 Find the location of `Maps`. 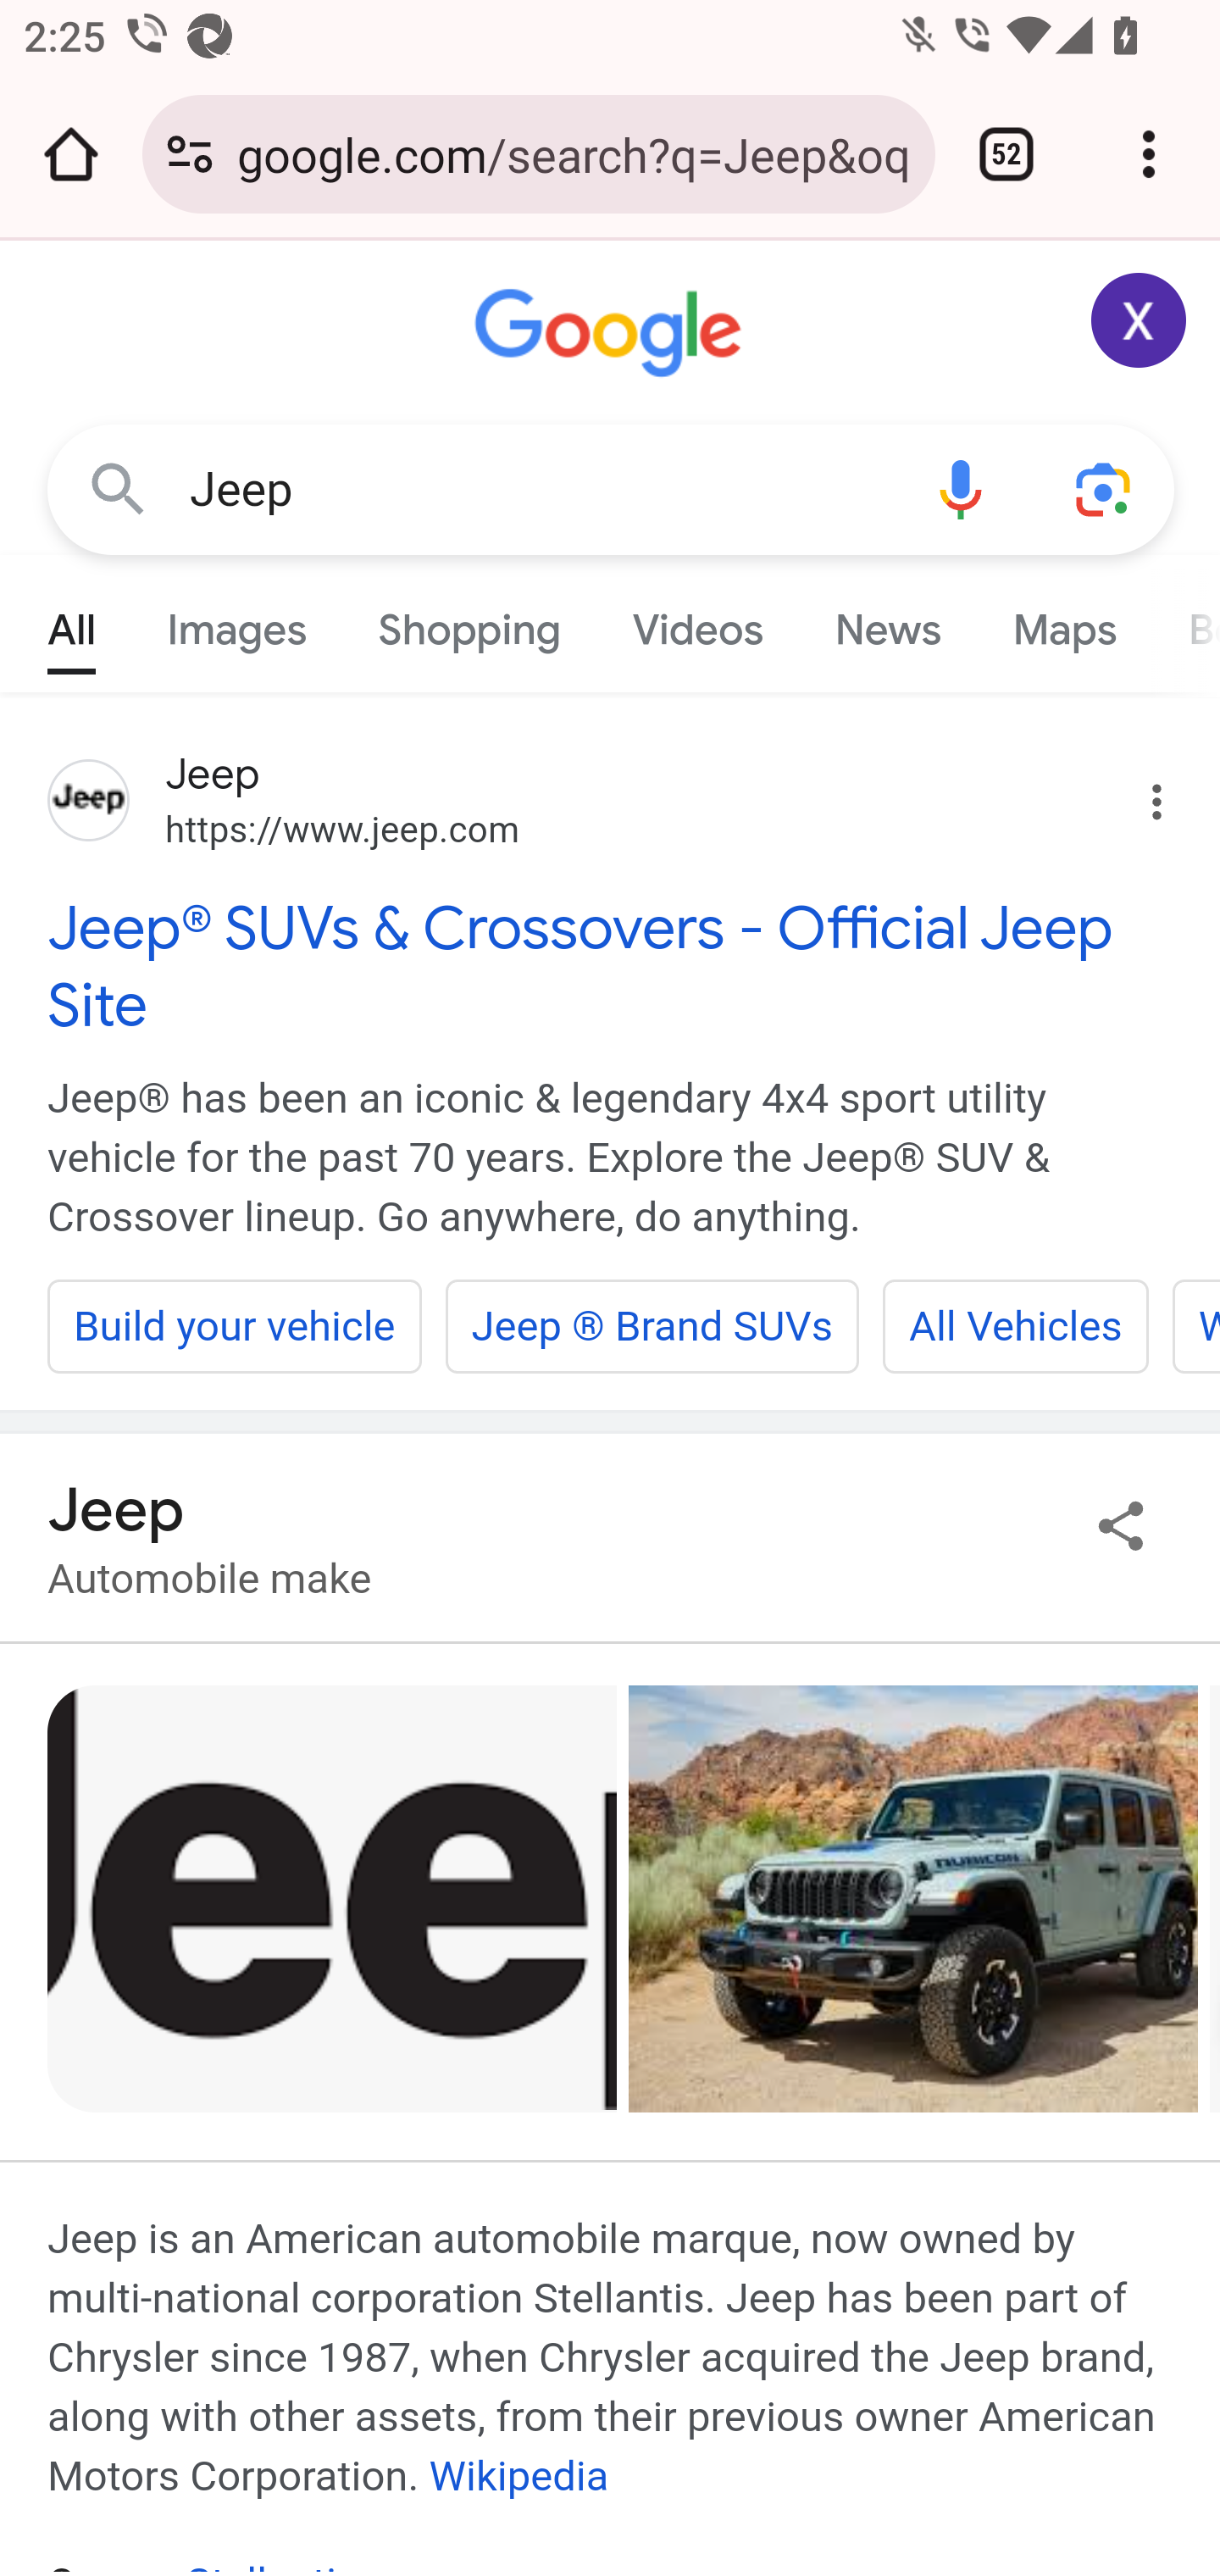

Maps is located at coordinates (1063, 622).